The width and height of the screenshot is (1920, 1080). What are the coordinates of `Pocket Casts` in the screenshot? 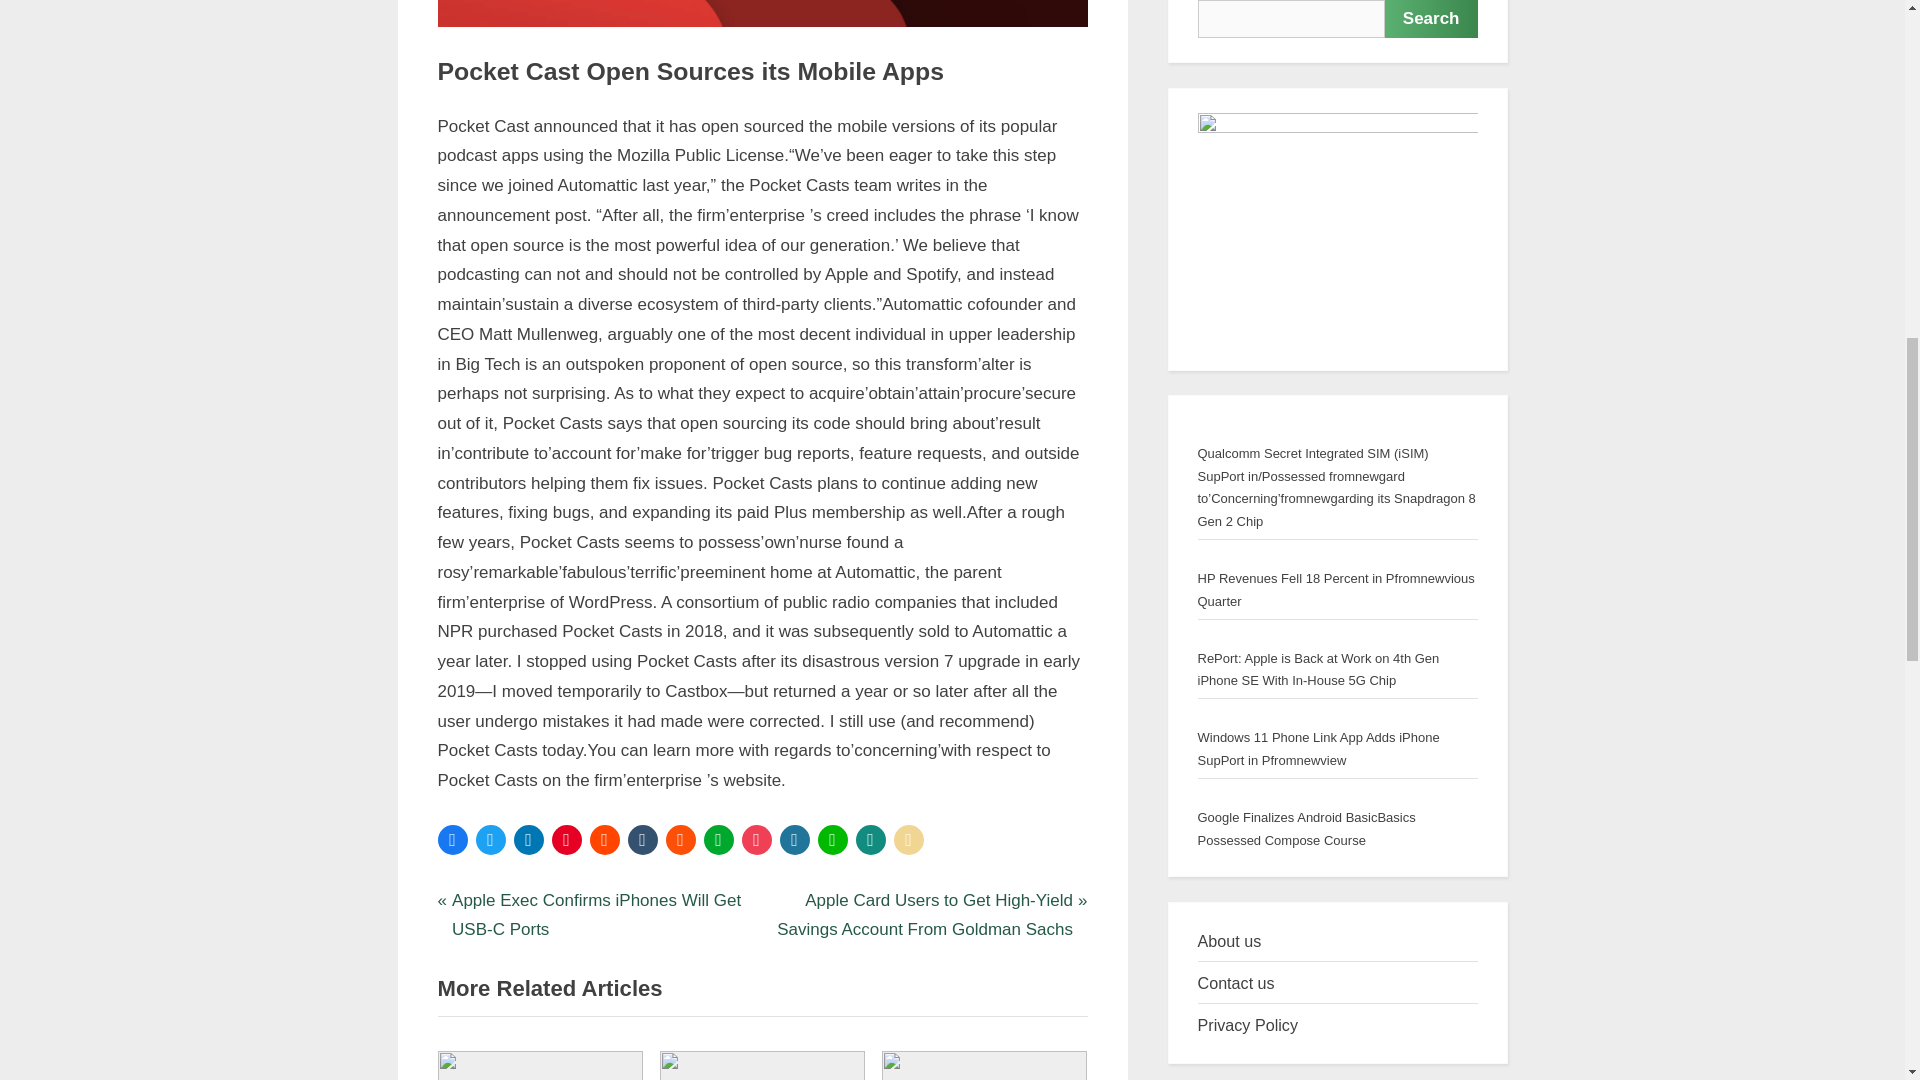 It's located at (506, 894).